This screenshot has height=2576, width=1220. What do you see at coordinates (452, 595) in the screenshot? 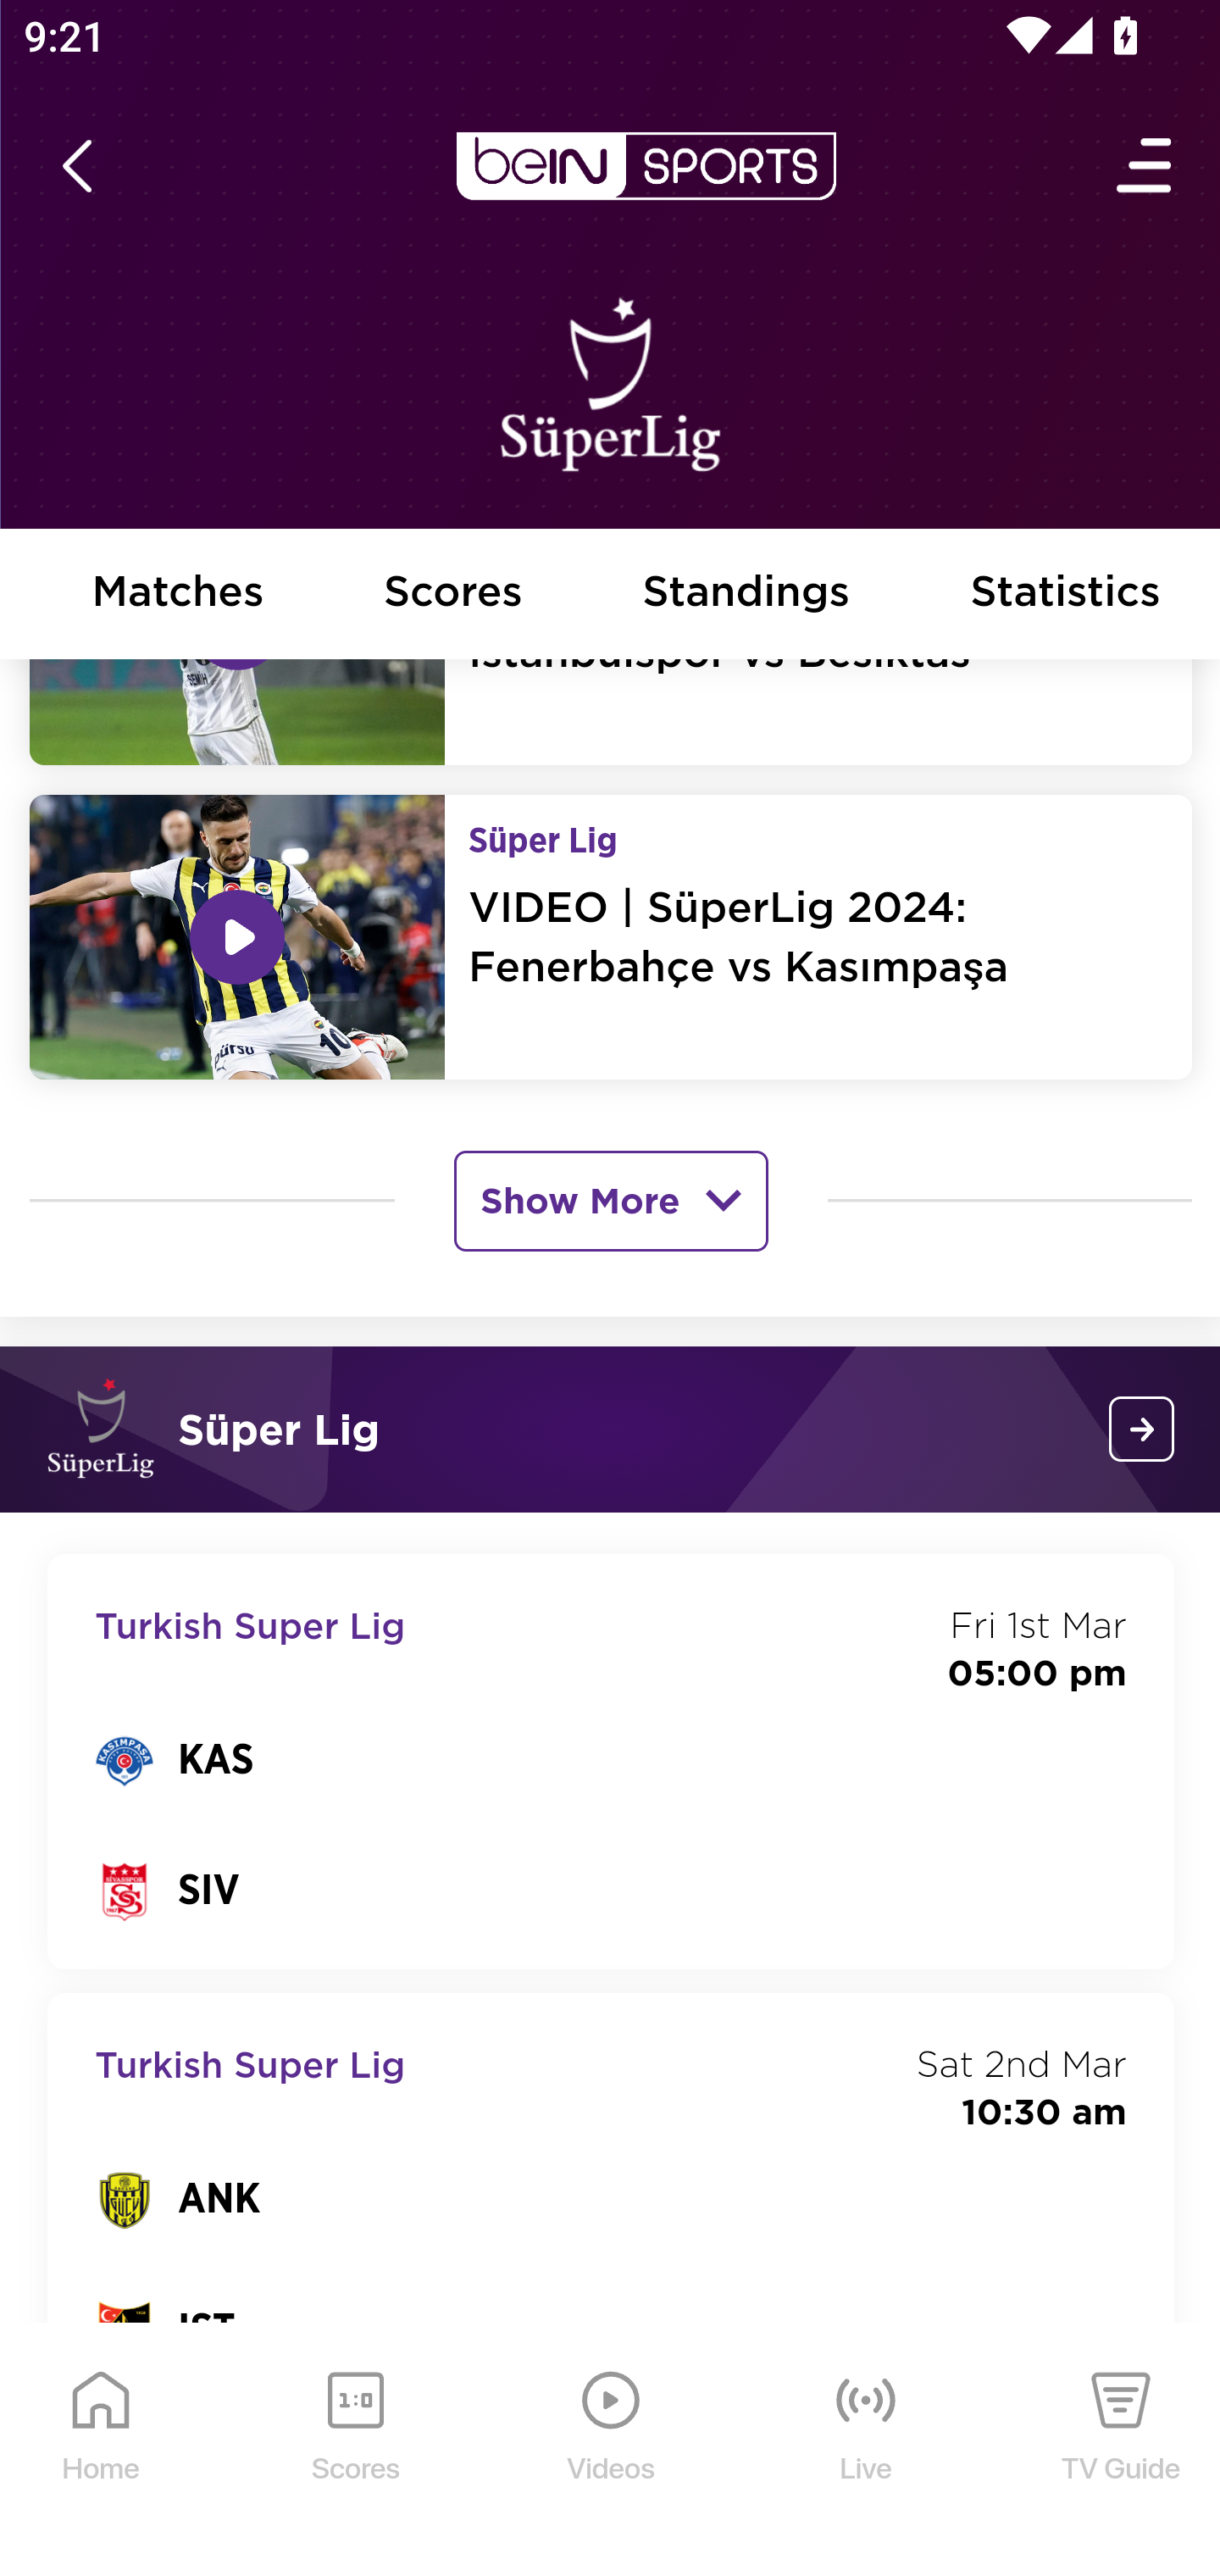
I see `Scores` at bounding box center [452, 595].